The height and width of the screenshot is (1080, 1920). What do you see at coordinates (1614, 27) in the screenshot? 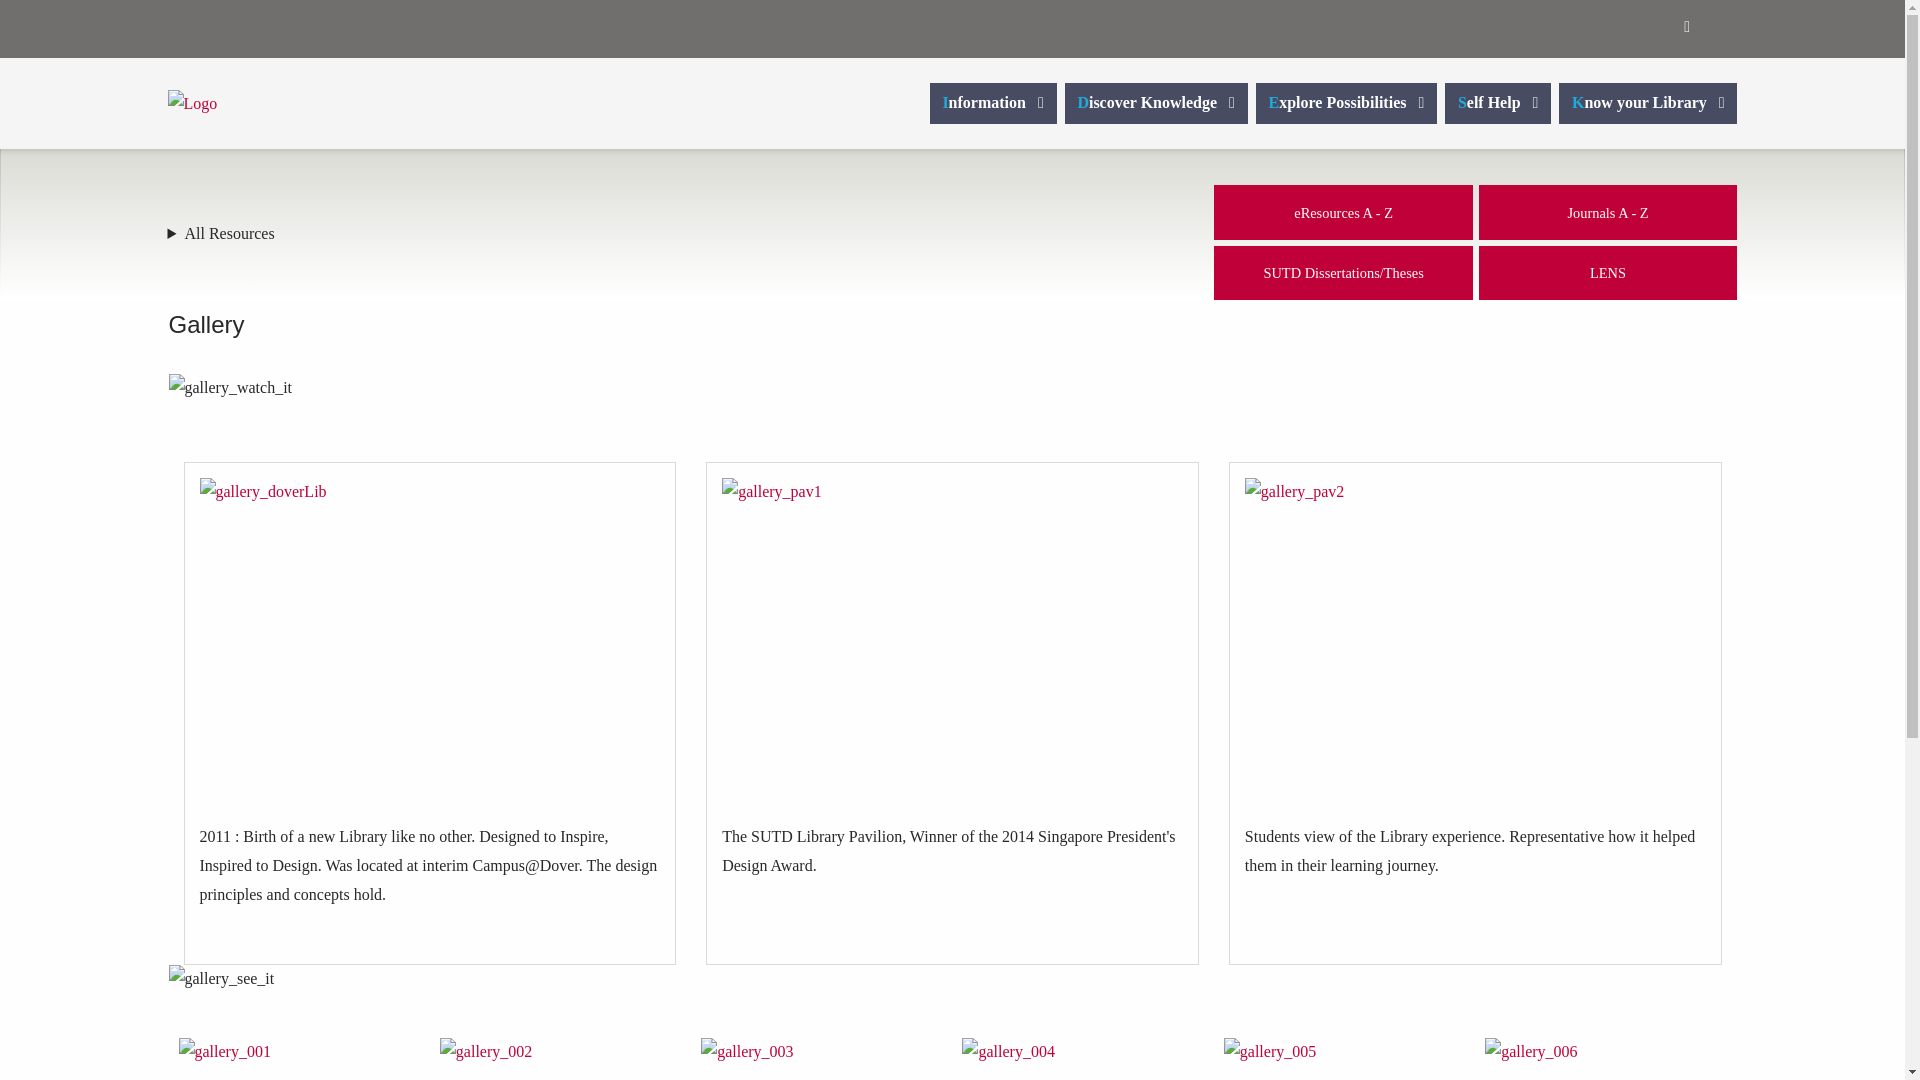
I see `Events` at bounding box center [1614, 27].